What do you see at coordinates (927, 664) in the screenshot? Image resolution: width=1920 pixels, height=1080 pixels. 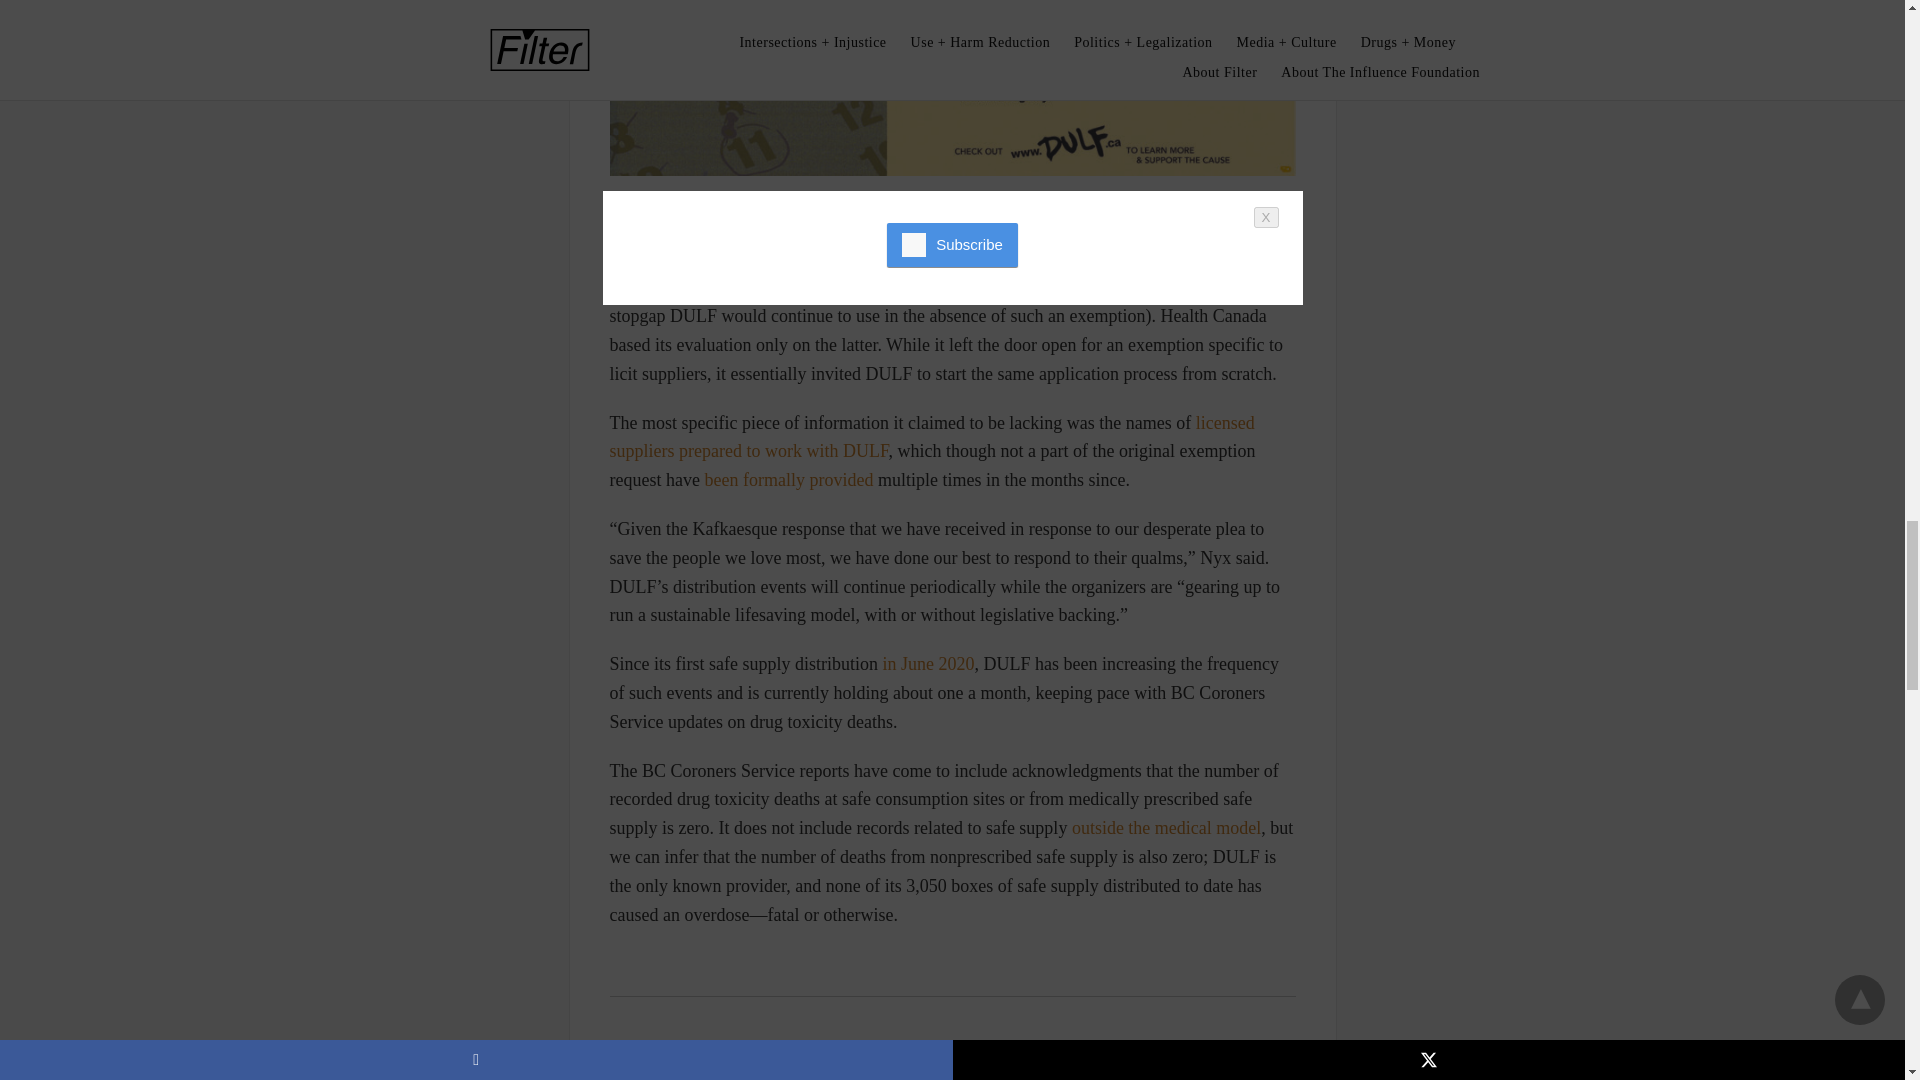 I see `in June 2020` at bounding box center [927, 664].